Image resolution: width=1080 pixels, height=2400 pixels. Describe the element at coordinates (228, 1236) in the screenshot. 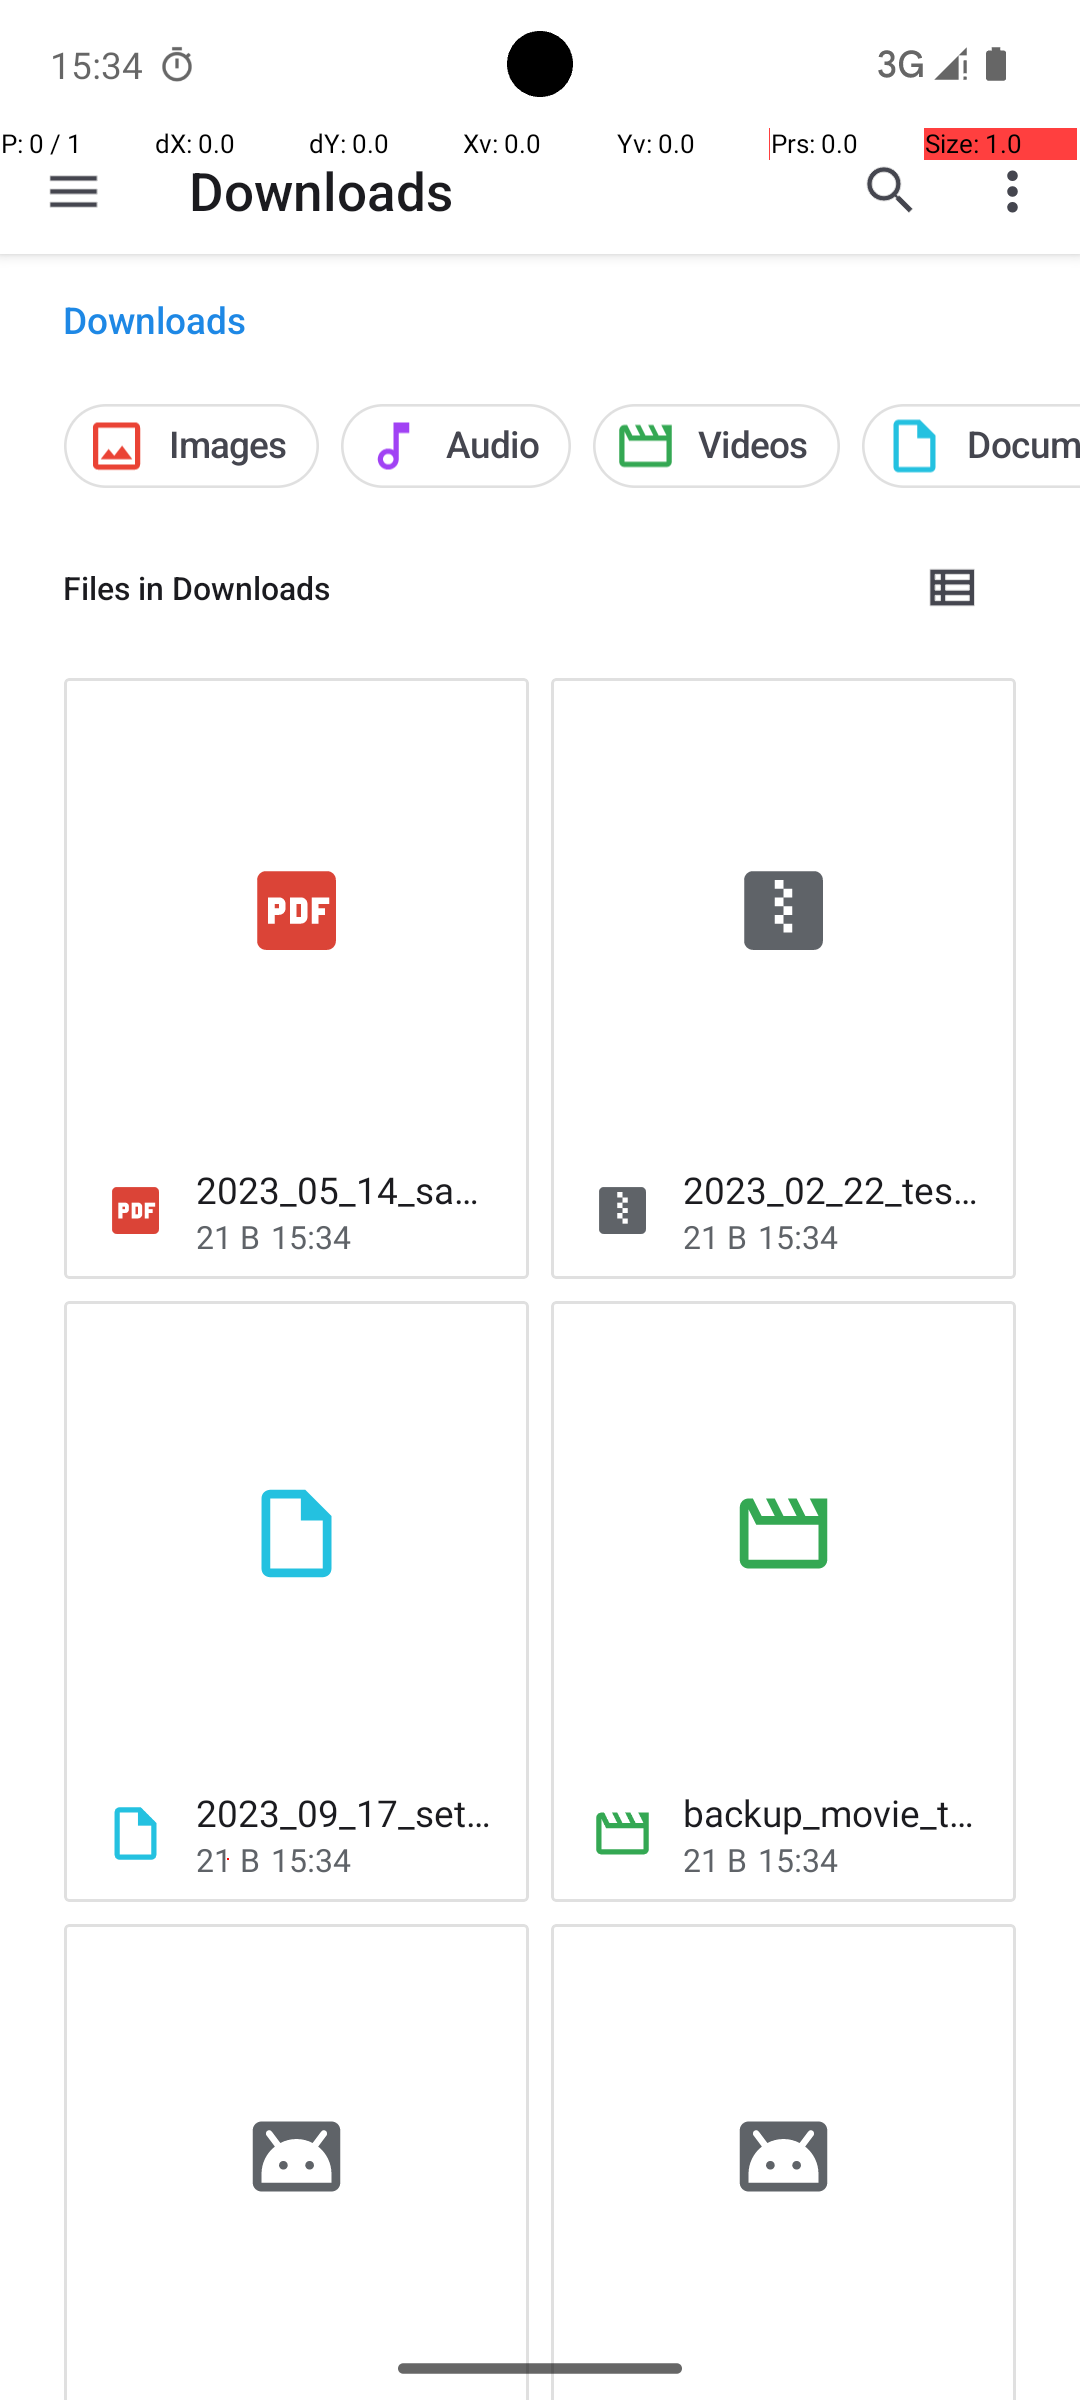

I see `21 B` at that location.